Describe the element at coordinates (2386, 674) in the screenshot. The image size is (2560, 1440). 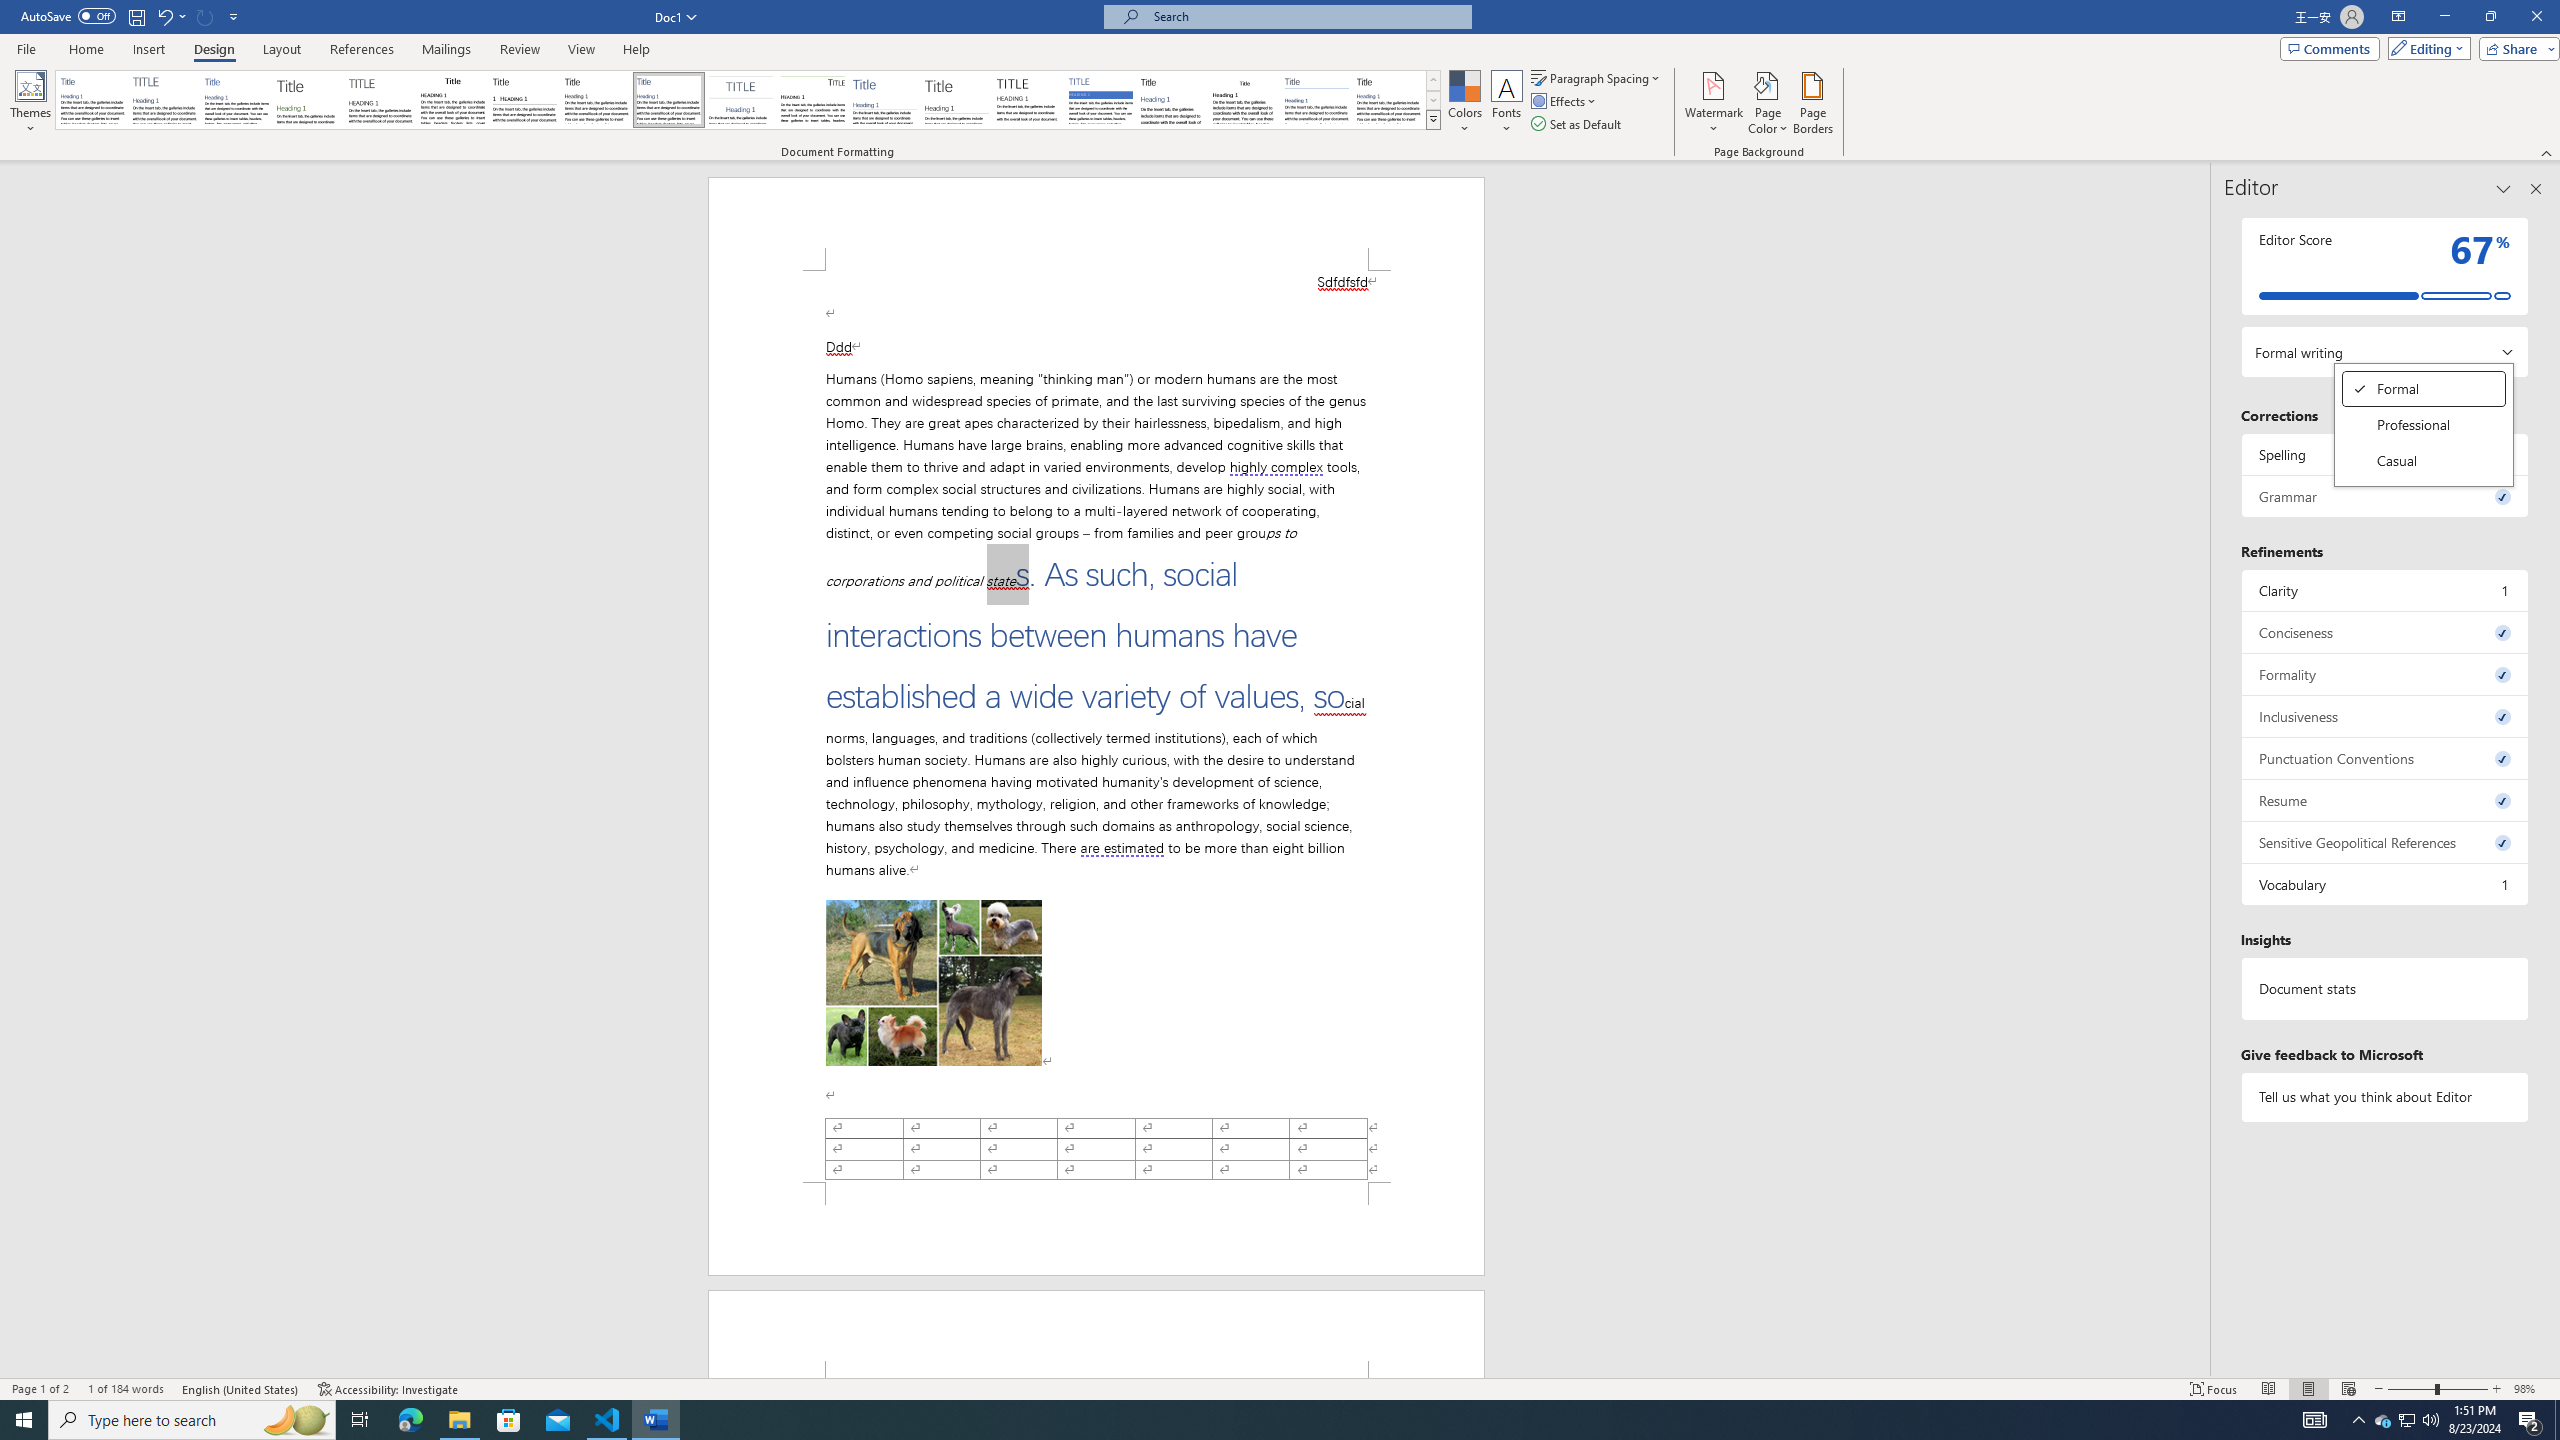
I see `Formality, 0 issues. Press space or enter to review items.` at that location.